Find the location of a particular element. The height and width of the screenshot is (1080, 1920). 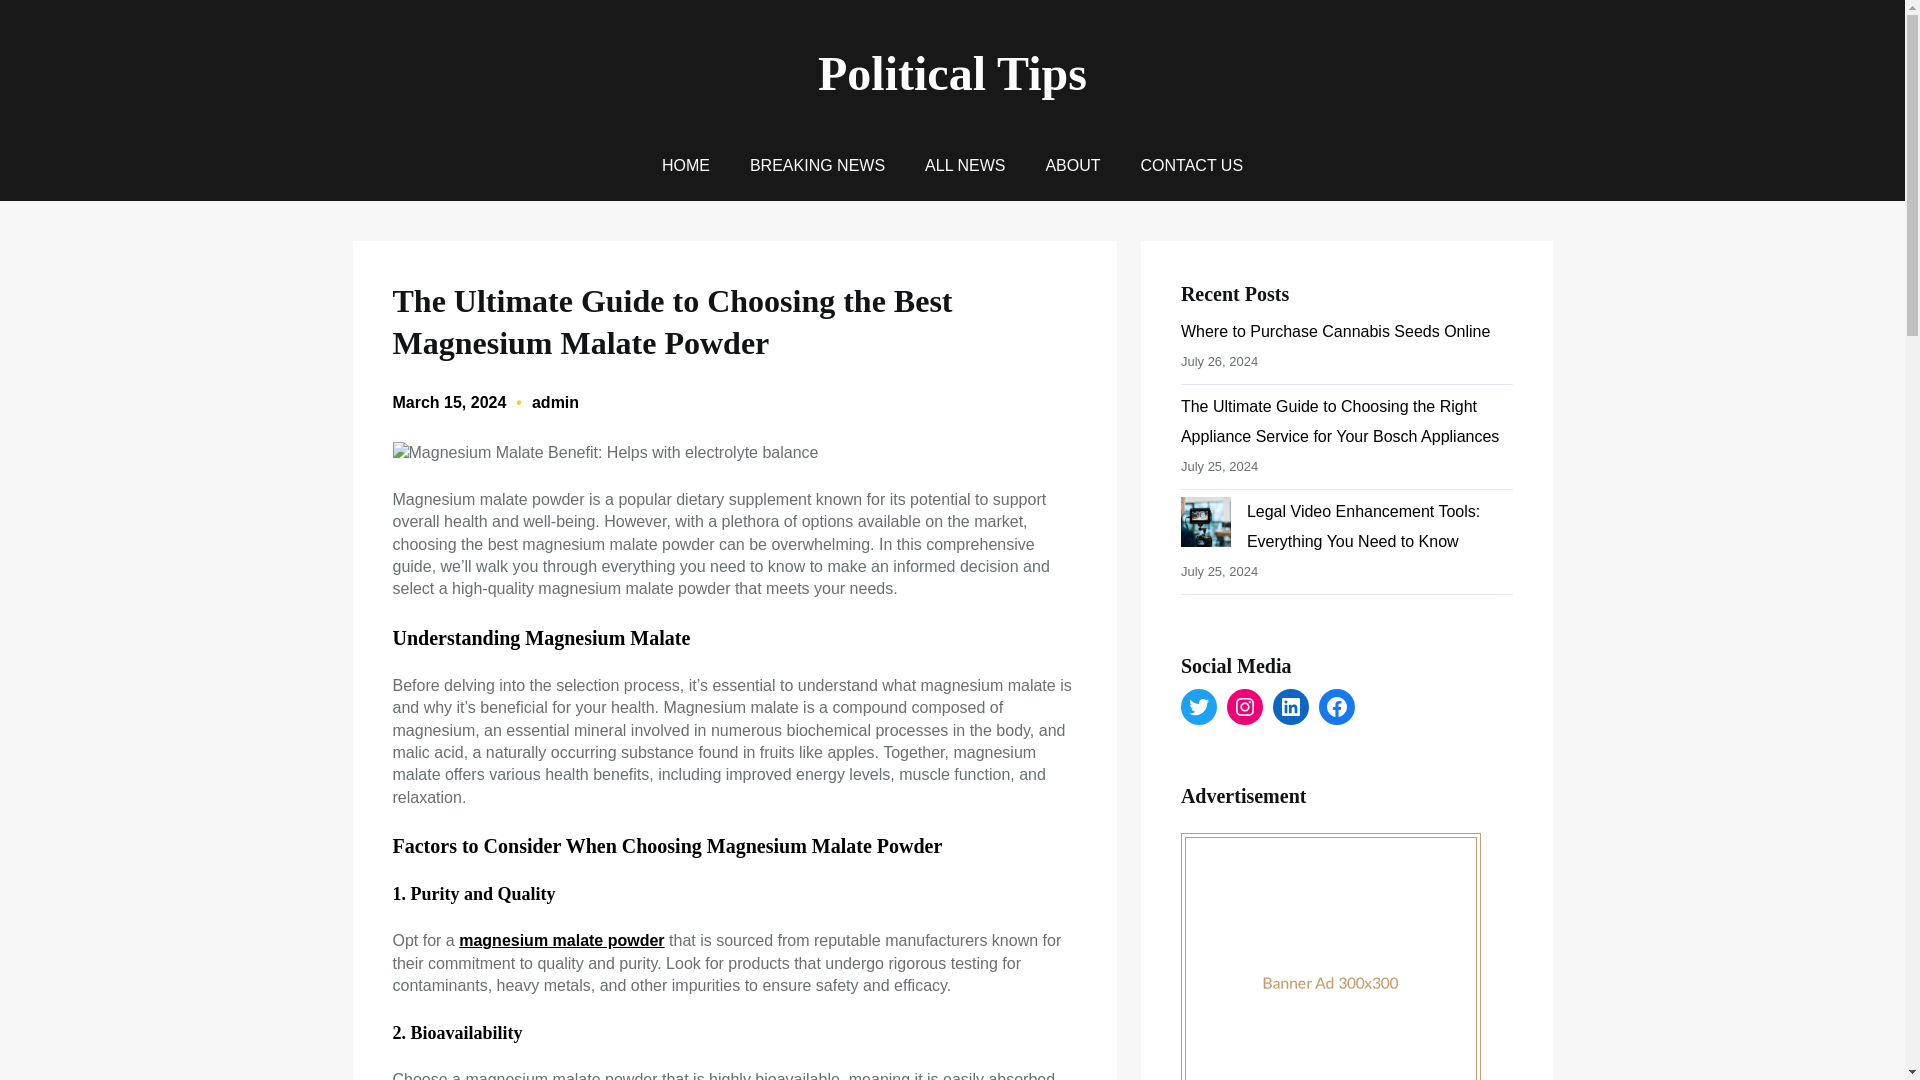

admin is located at coordinates (555, 402).